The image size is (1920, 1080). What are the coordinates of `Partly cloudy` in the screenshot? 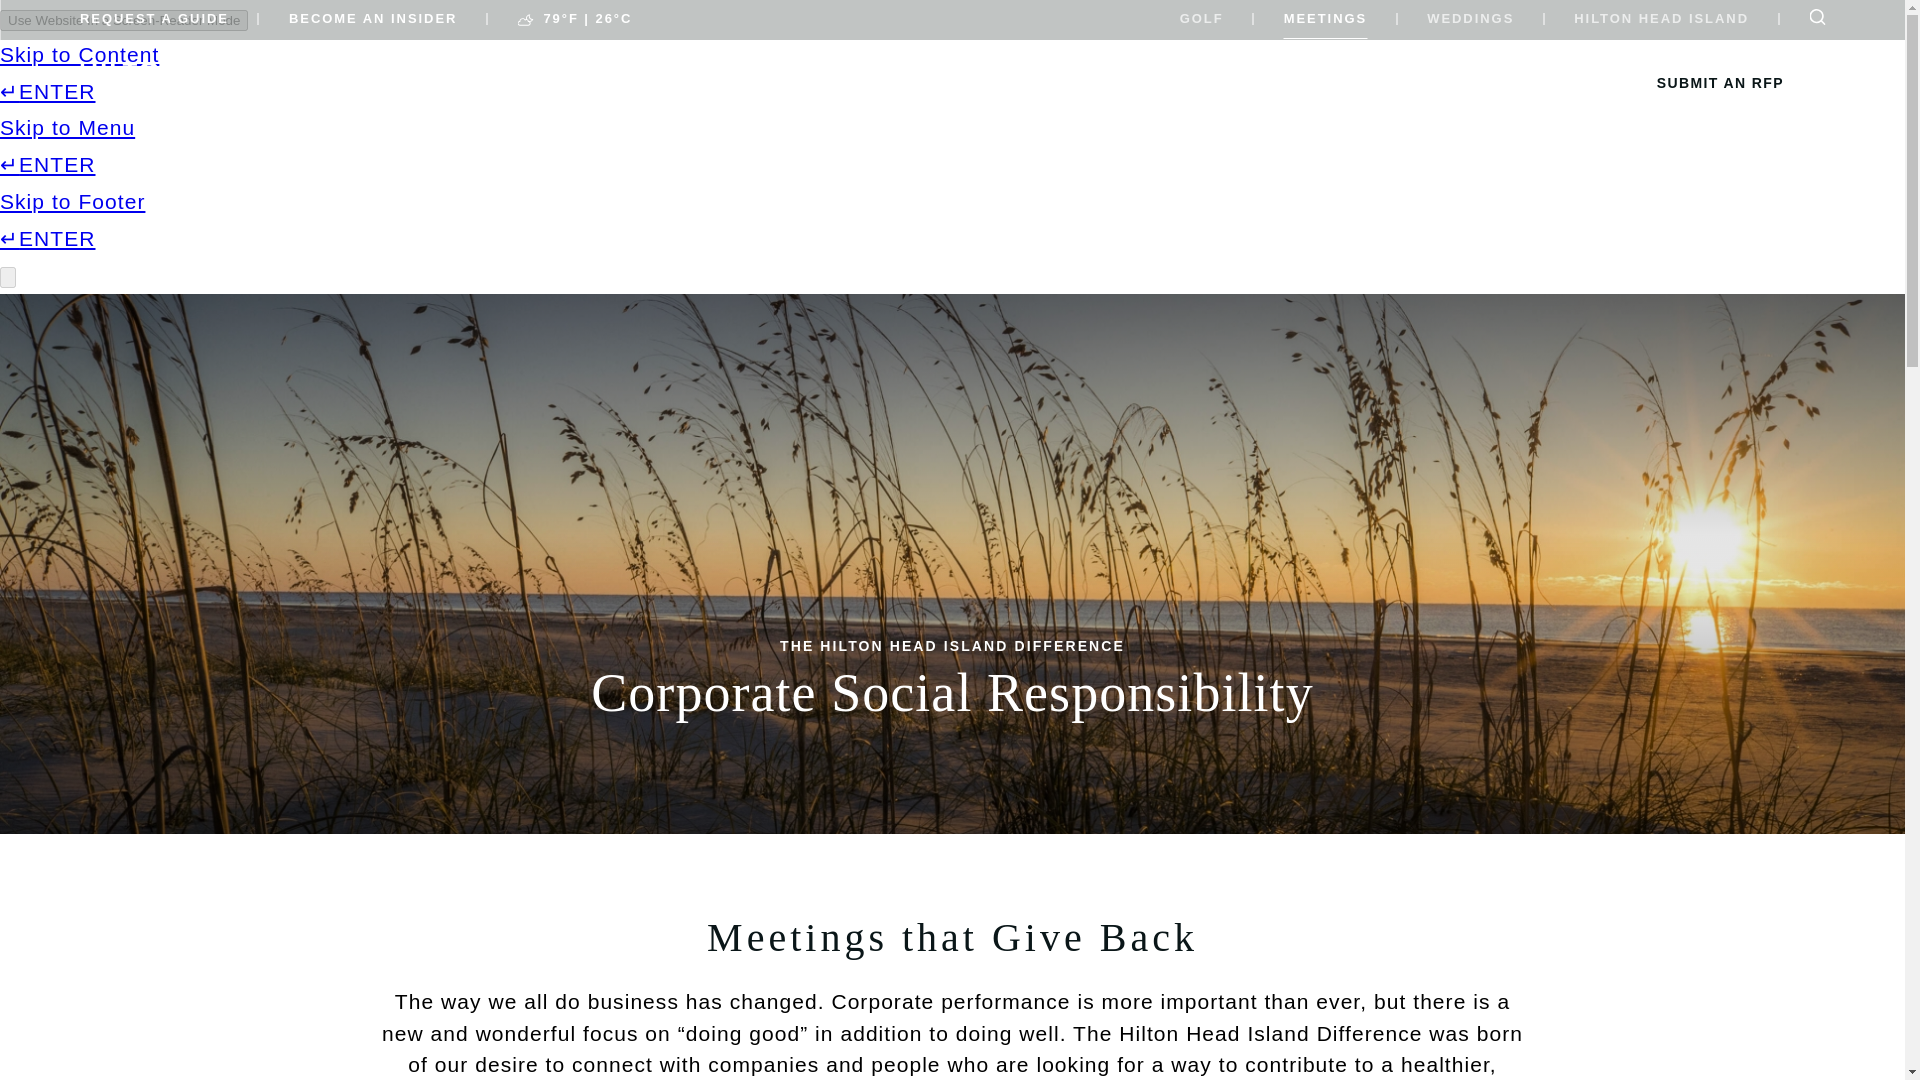 It's located at (524, 20).